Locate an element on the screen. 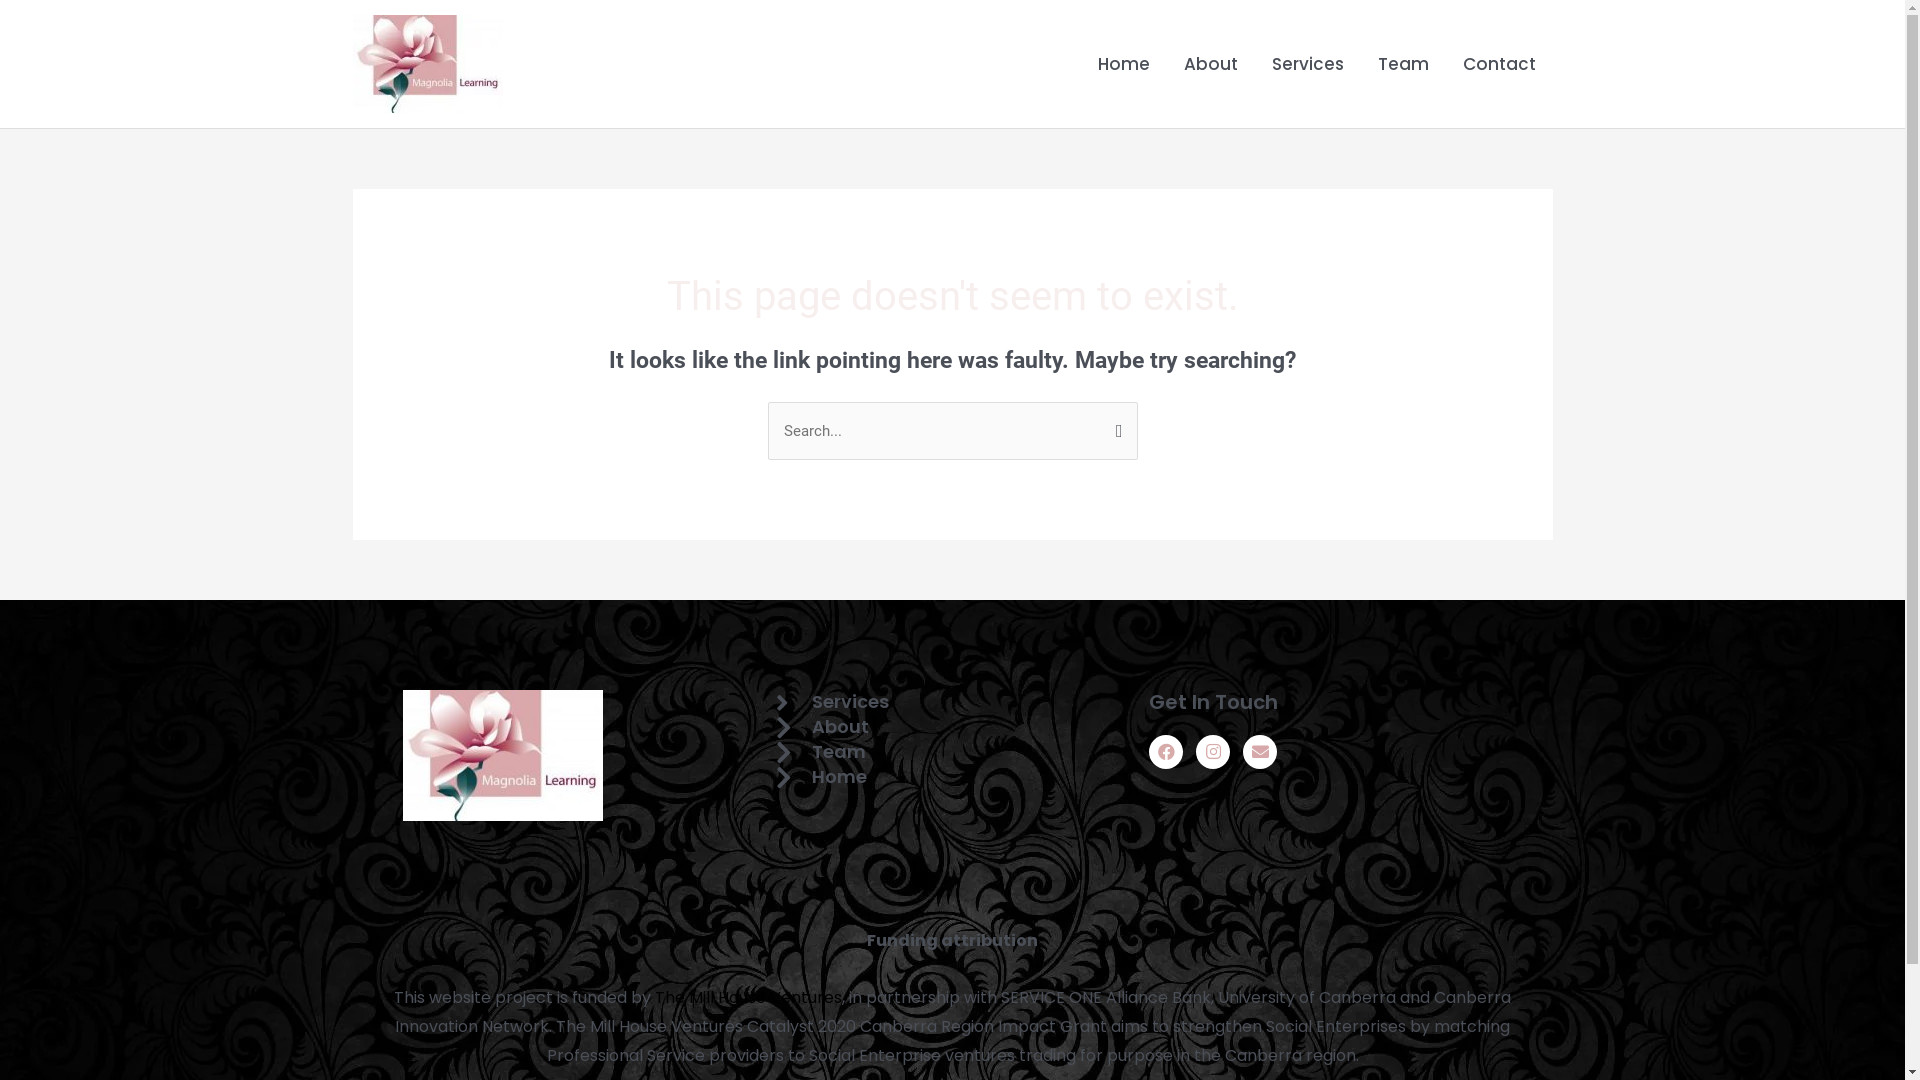  Team is located at coordinates (1402, 64).